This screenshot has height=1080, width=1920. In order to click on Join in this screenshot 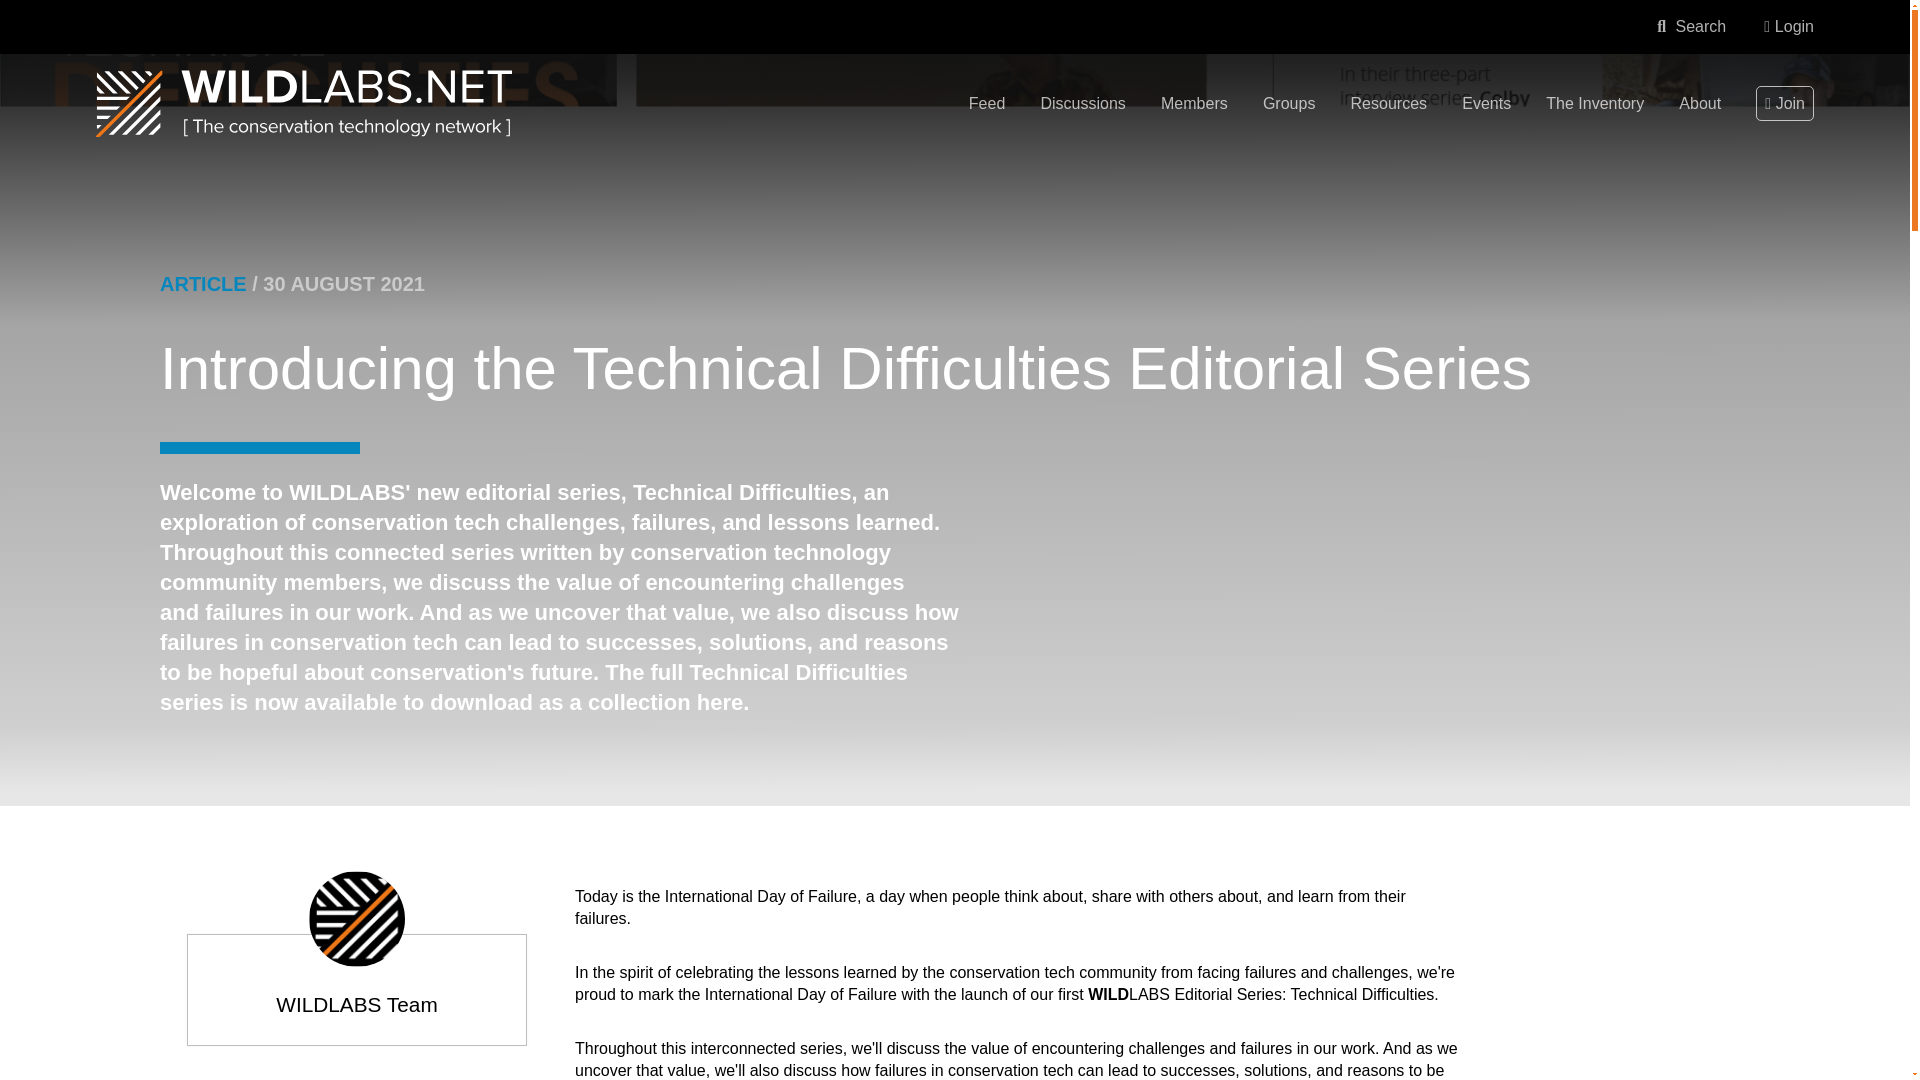, I will do `click(1785, 103)`.